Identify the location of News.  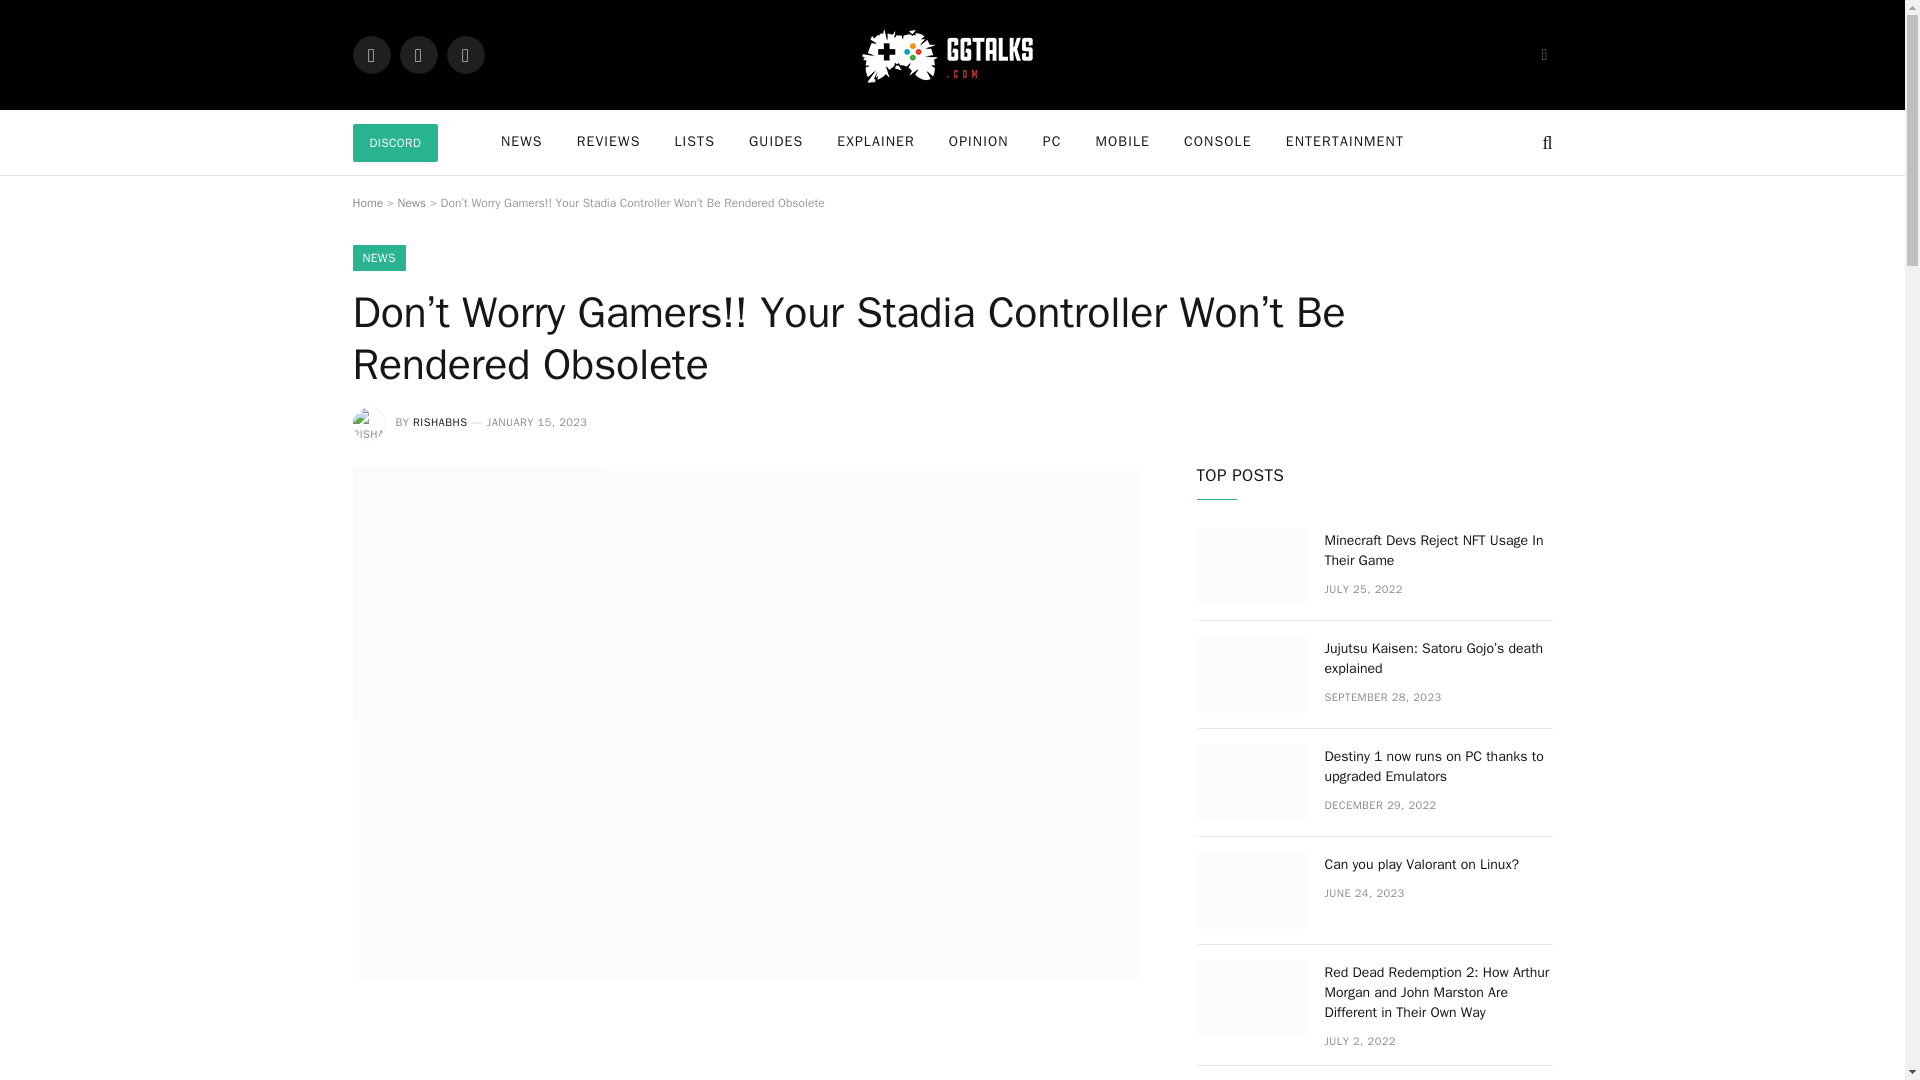
(412, 202).